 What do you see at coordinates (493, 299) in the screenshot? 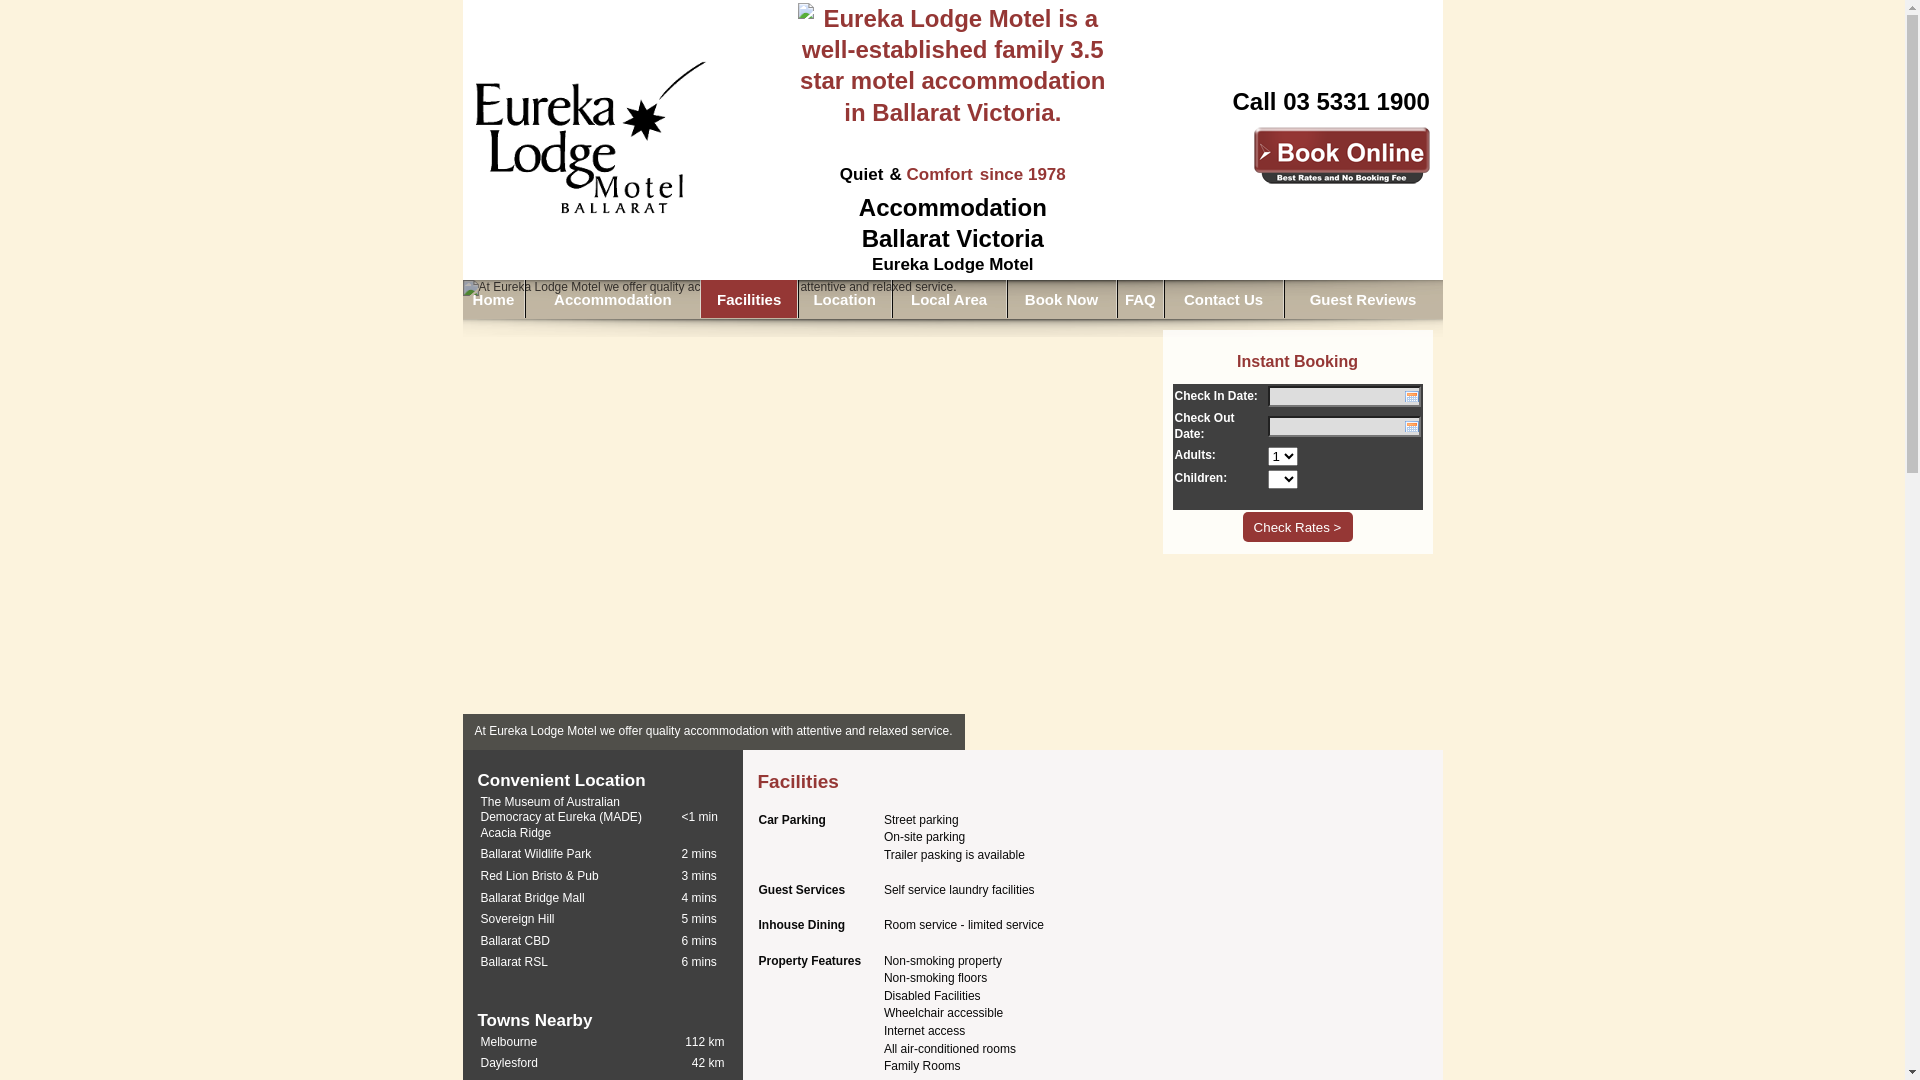
I see `Home` at bounding box center [493, 299].